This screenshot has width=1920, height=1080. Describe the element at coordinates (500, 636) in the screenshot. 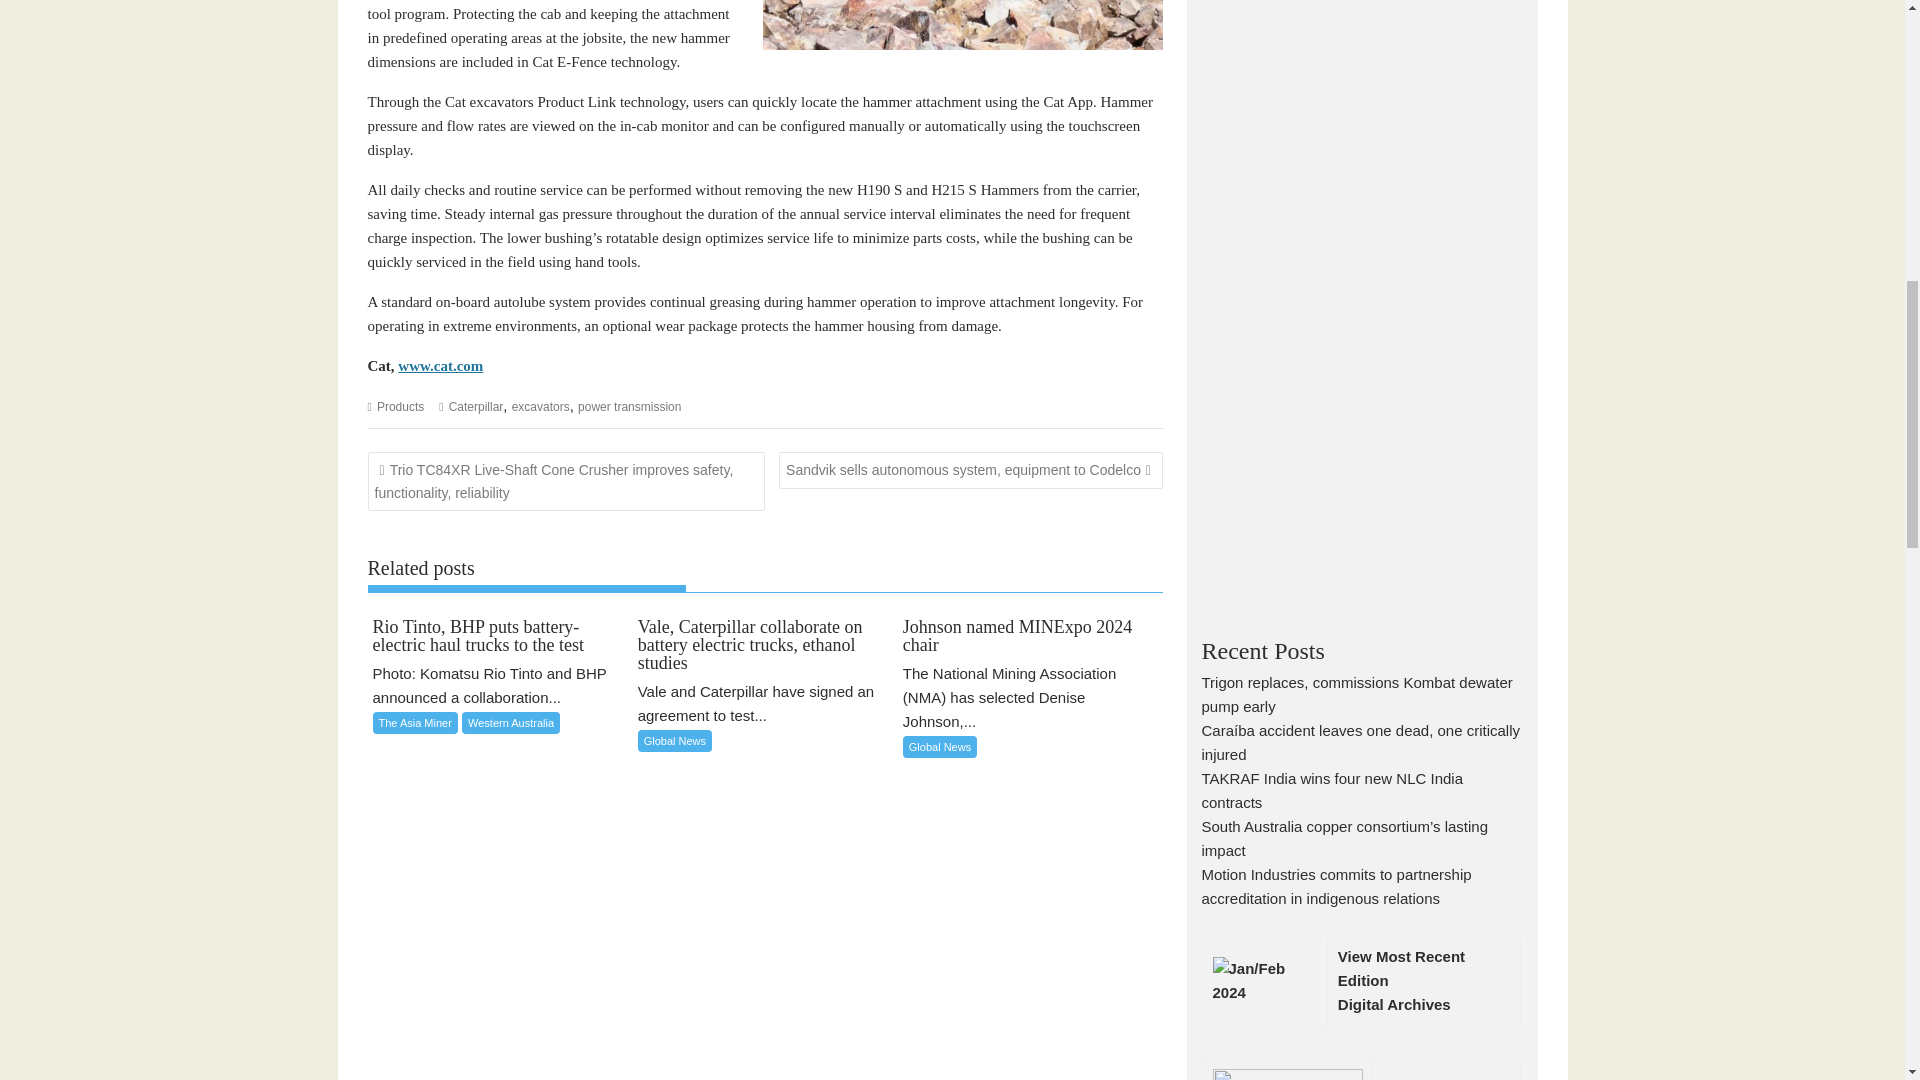

I see `Rio Tinto, BHP puts battery-electric haul trucks to the test` at that location.